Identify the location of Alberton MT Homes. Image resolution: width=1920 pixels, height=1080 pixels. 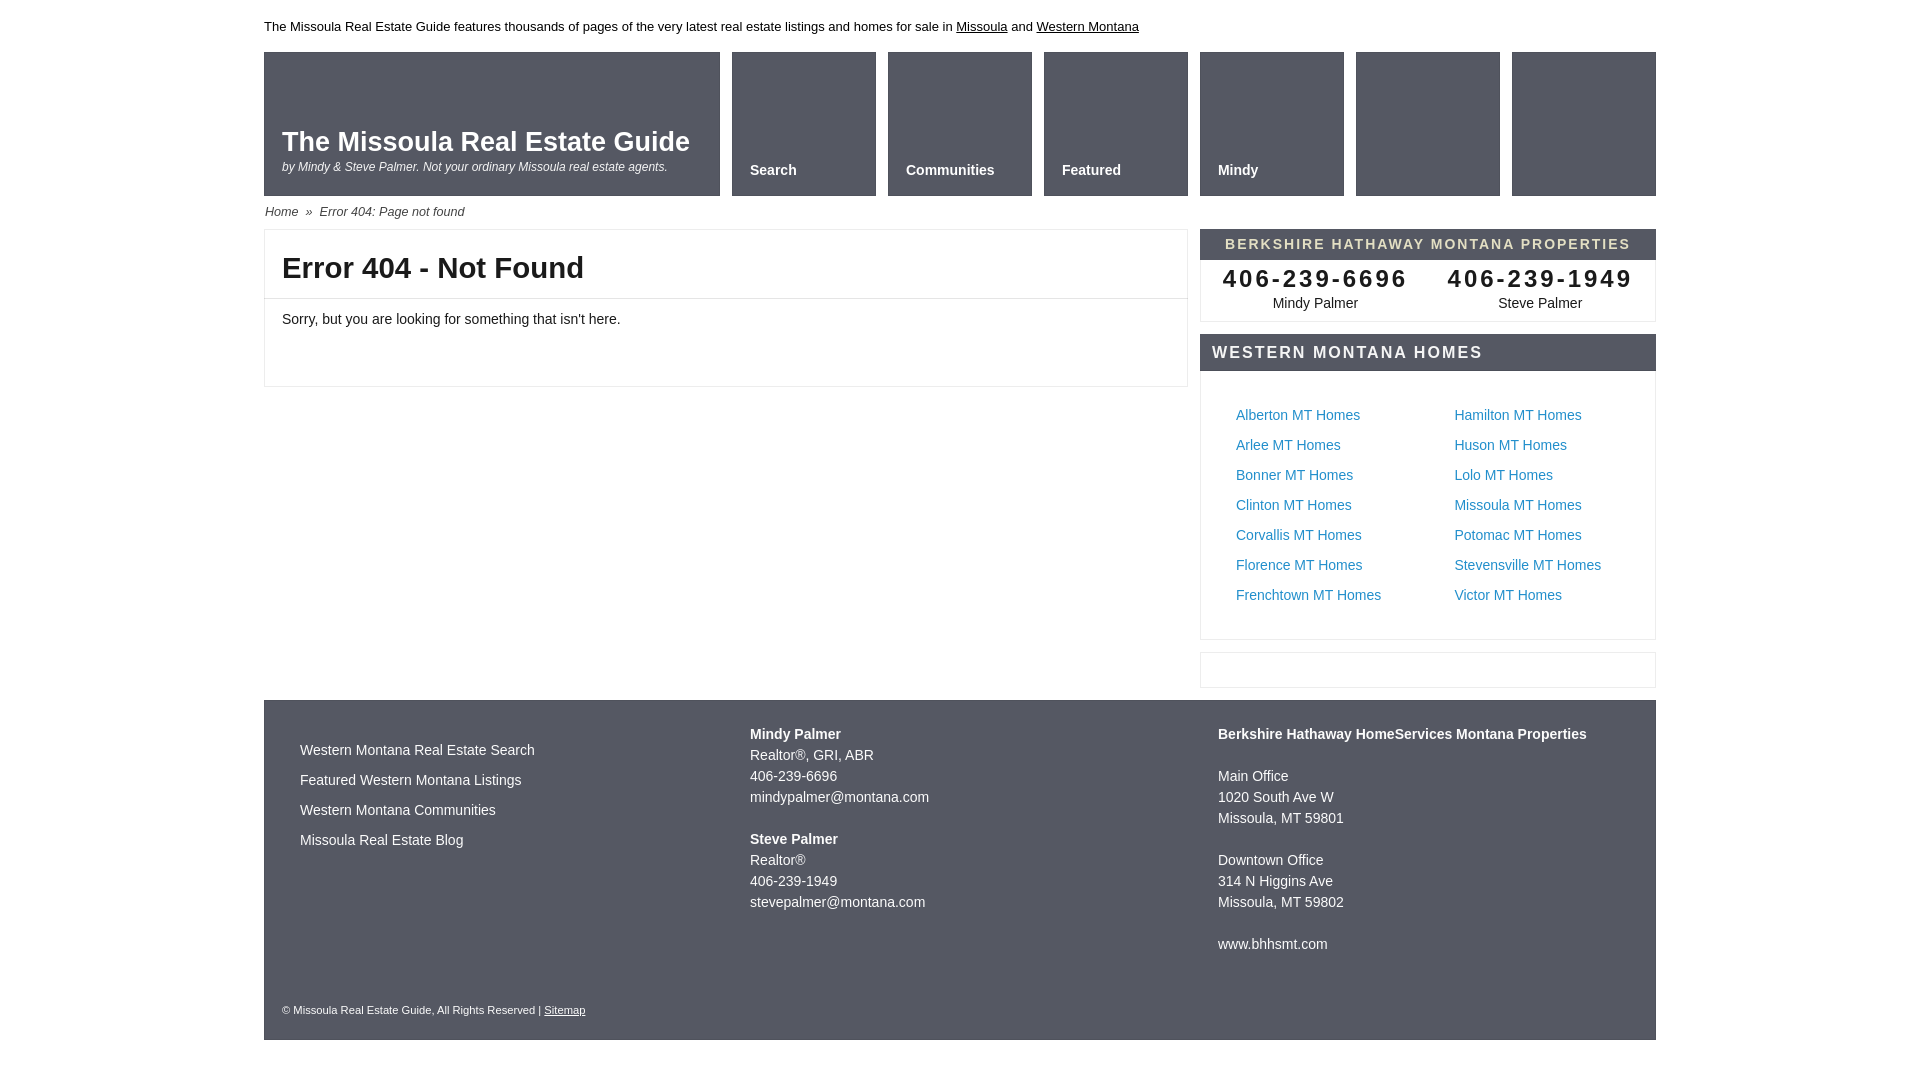
(1298, 415).